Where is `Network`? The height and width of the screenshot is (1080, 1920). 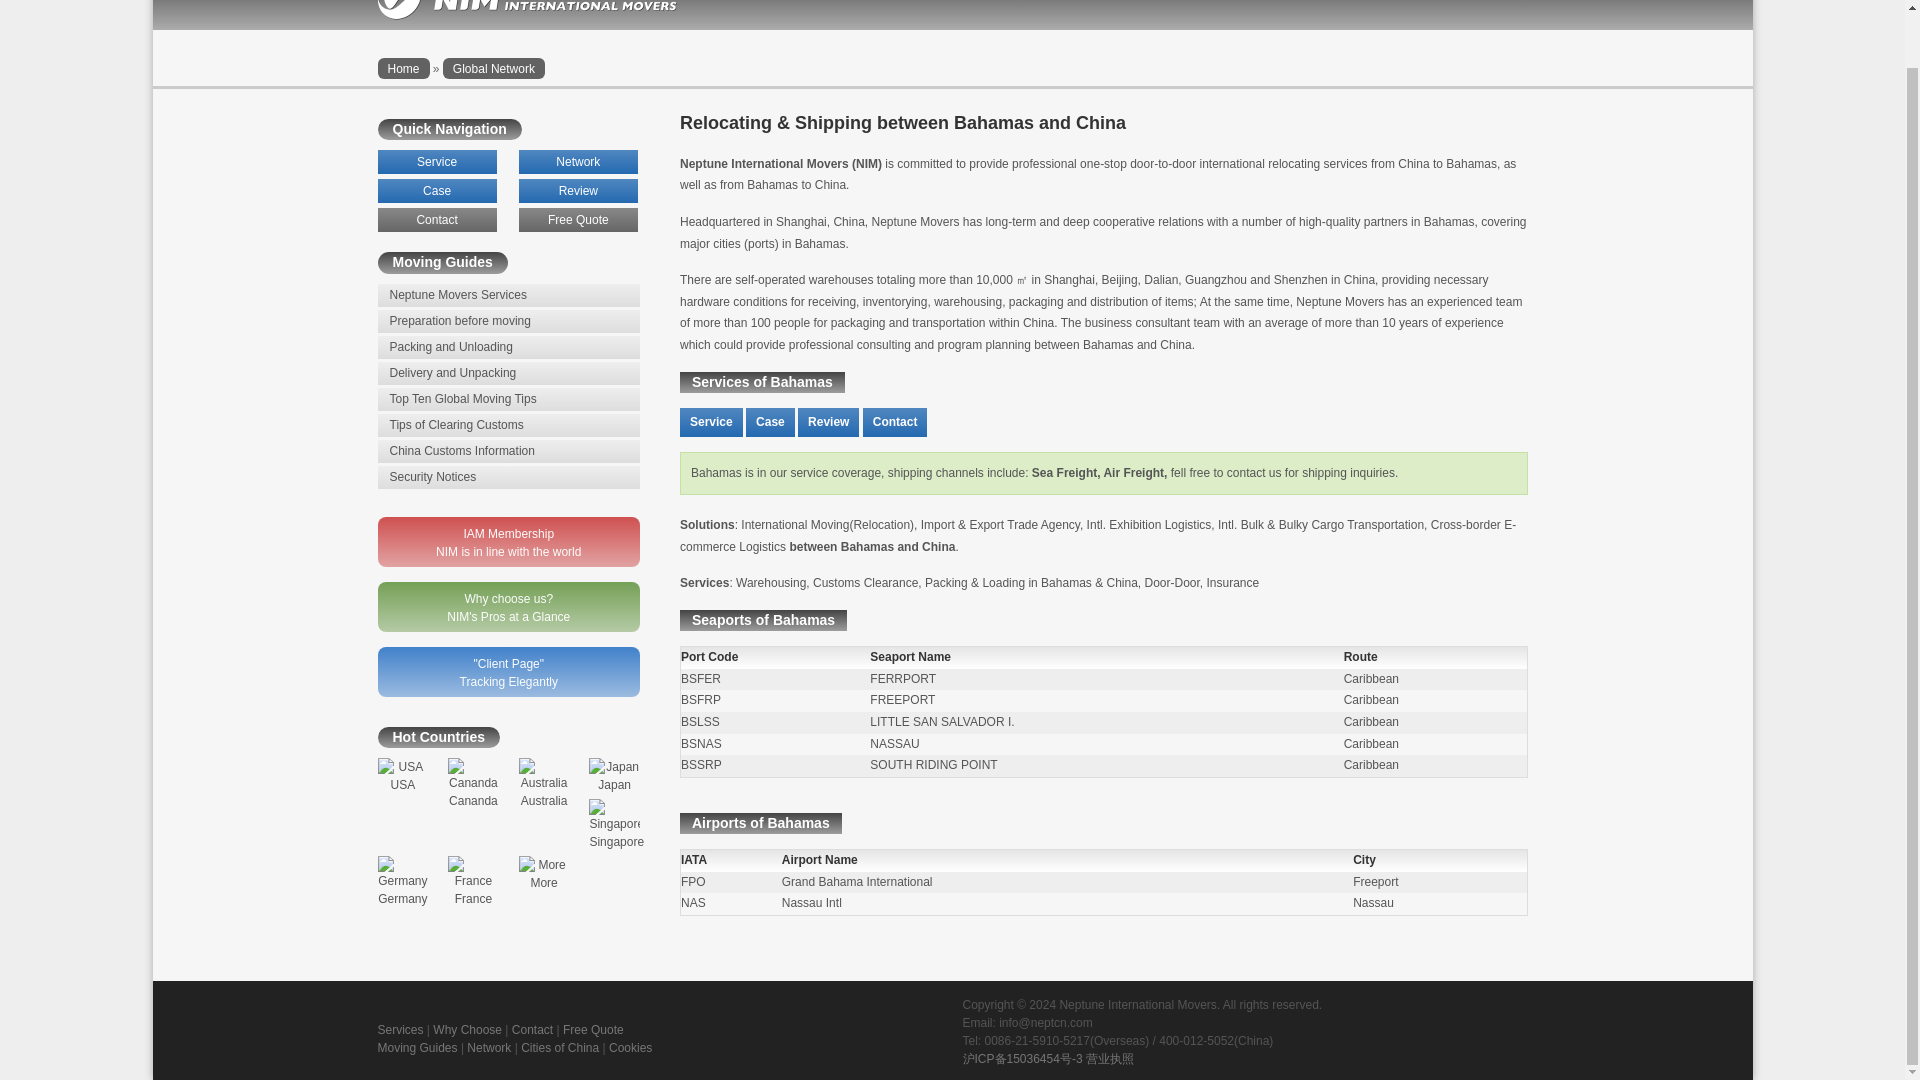
Network is located at coordinates (578, 162).